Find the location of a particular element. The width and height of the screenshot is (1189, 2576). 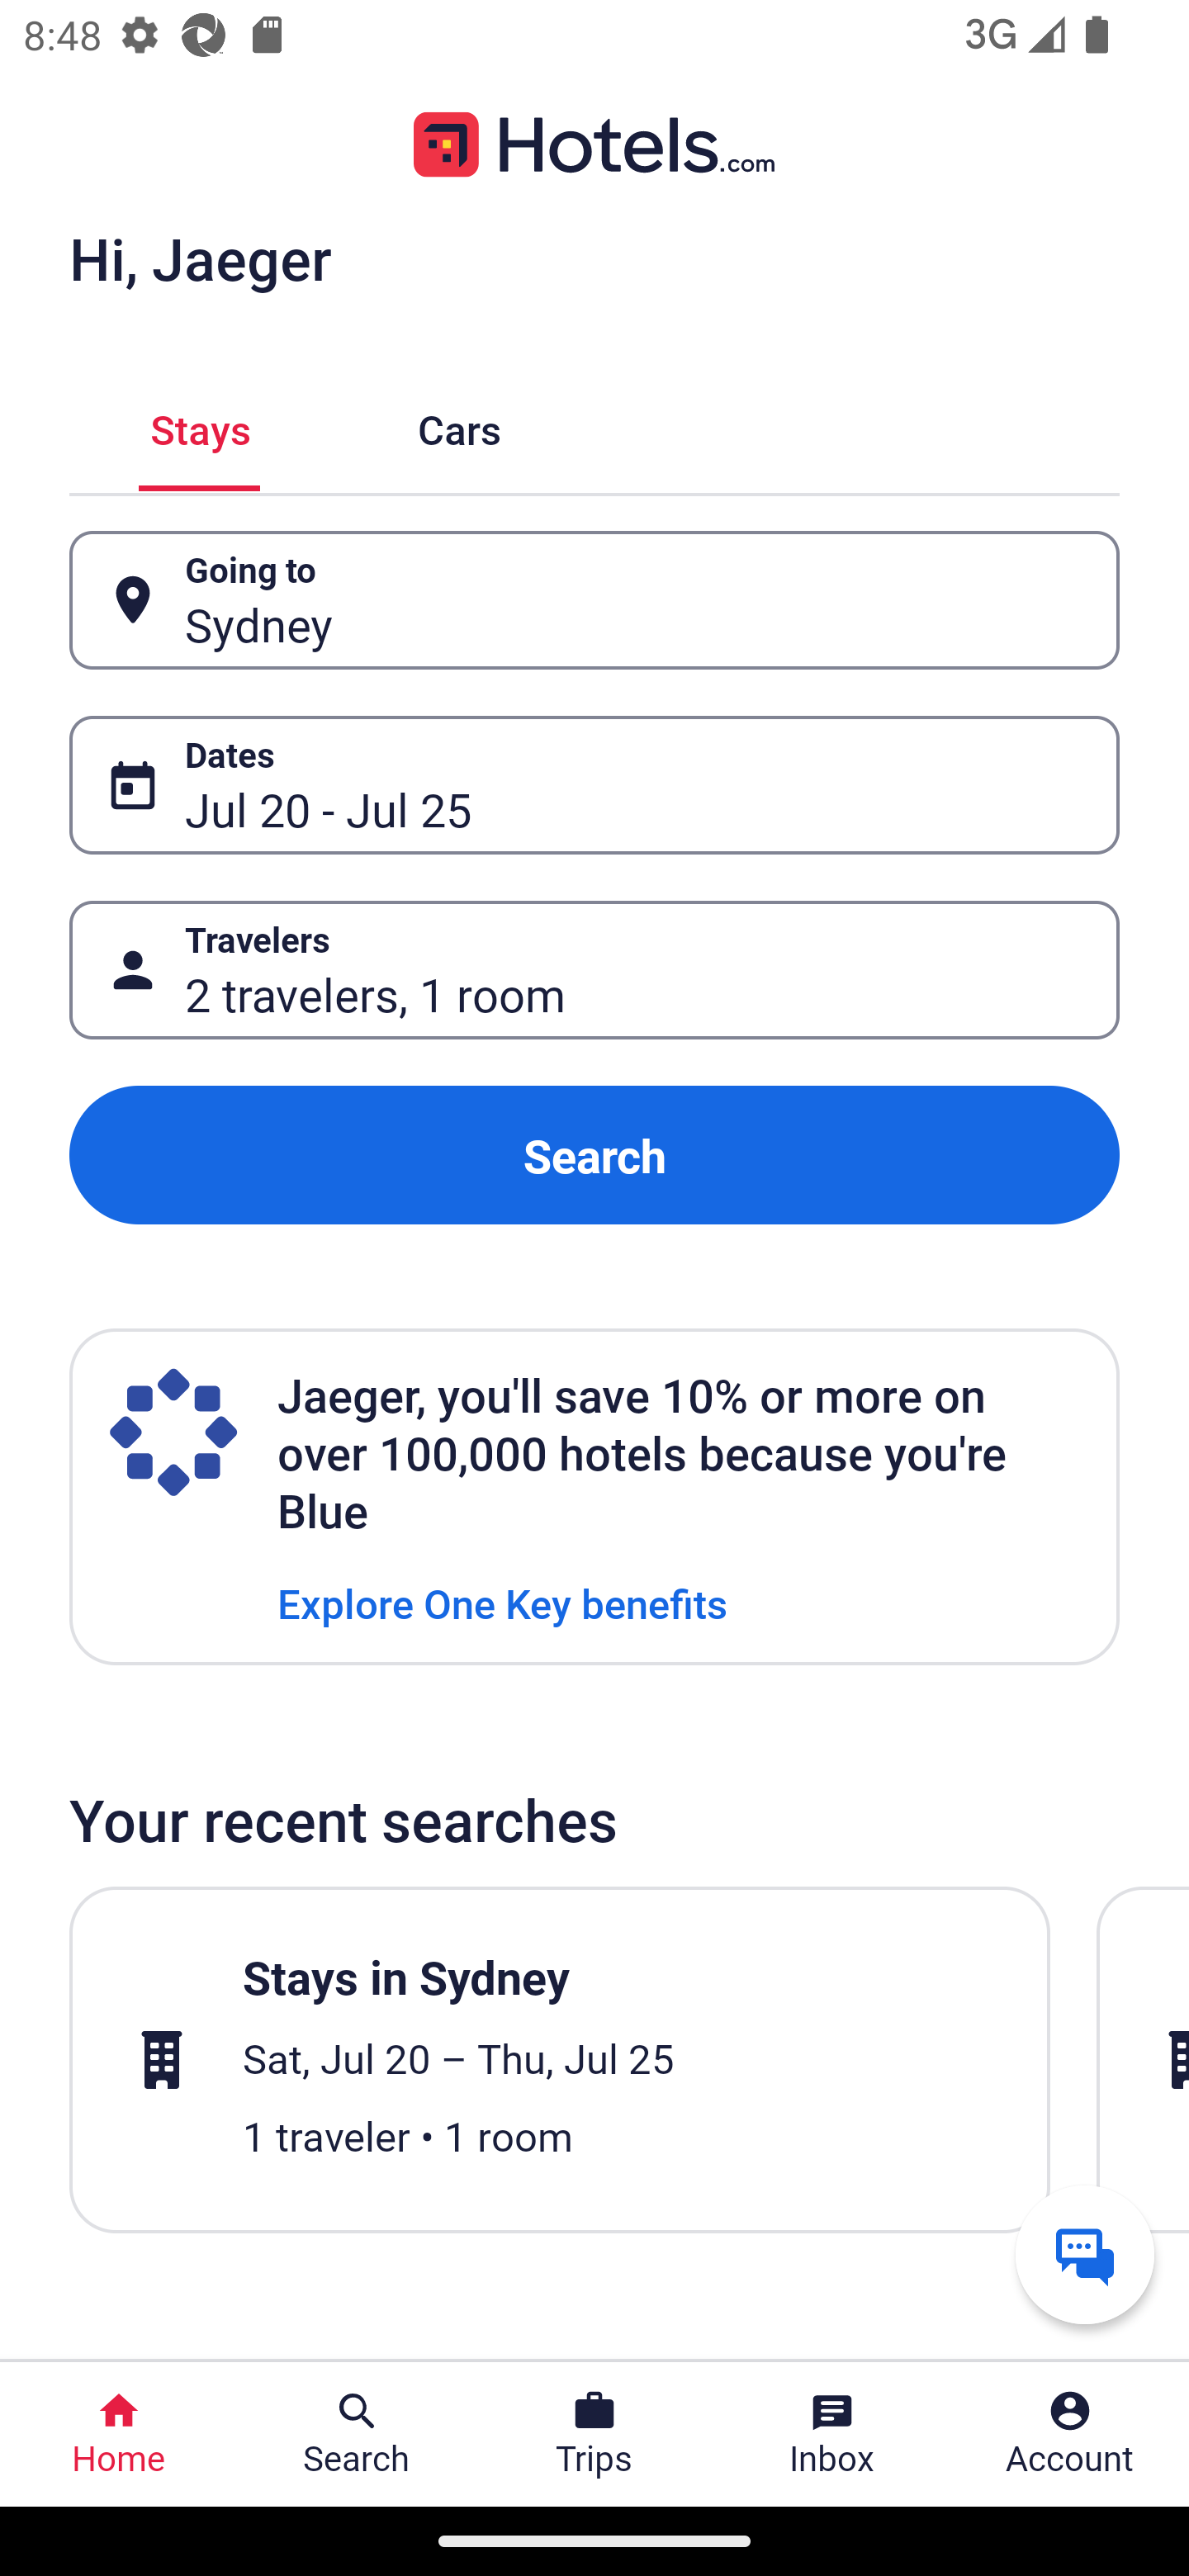

Trips Trips Button is located at coordinates (594, 2434).